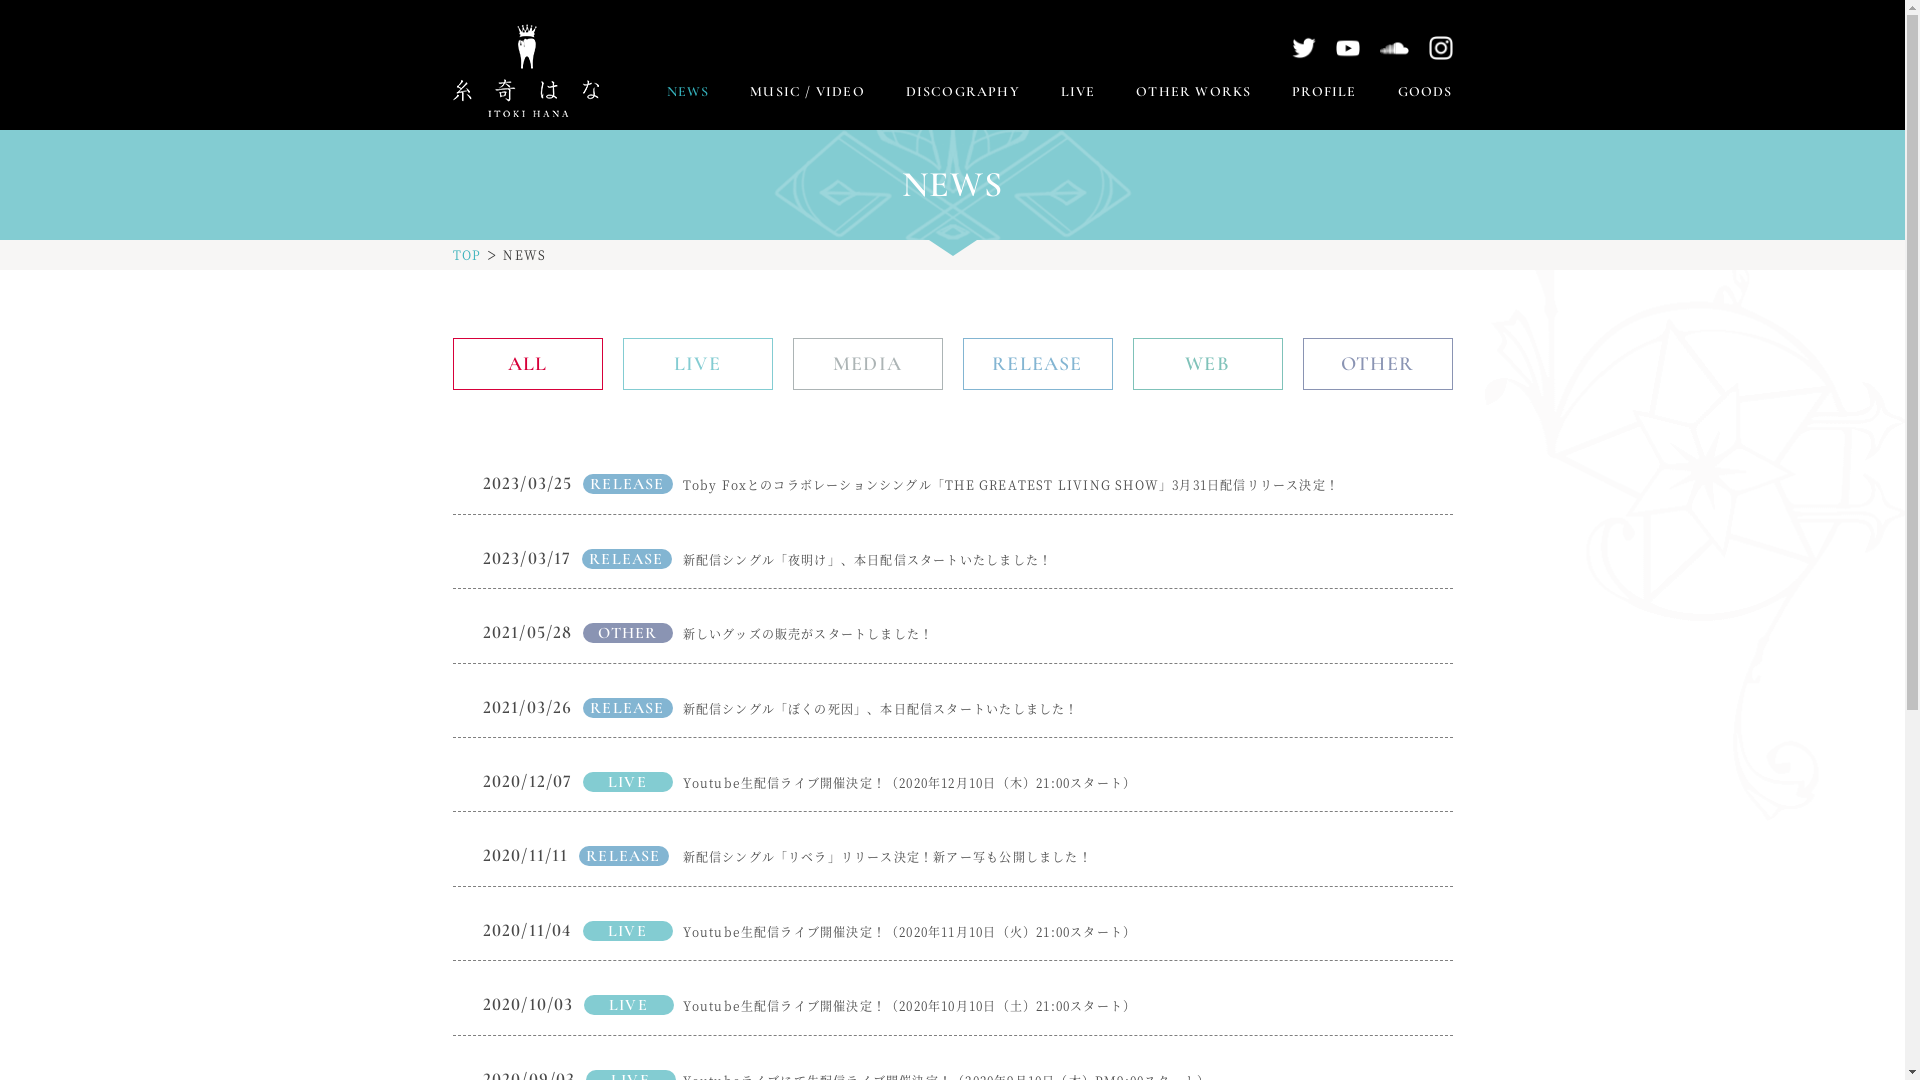  I want to click on PROFILE, so click(1324, 92).